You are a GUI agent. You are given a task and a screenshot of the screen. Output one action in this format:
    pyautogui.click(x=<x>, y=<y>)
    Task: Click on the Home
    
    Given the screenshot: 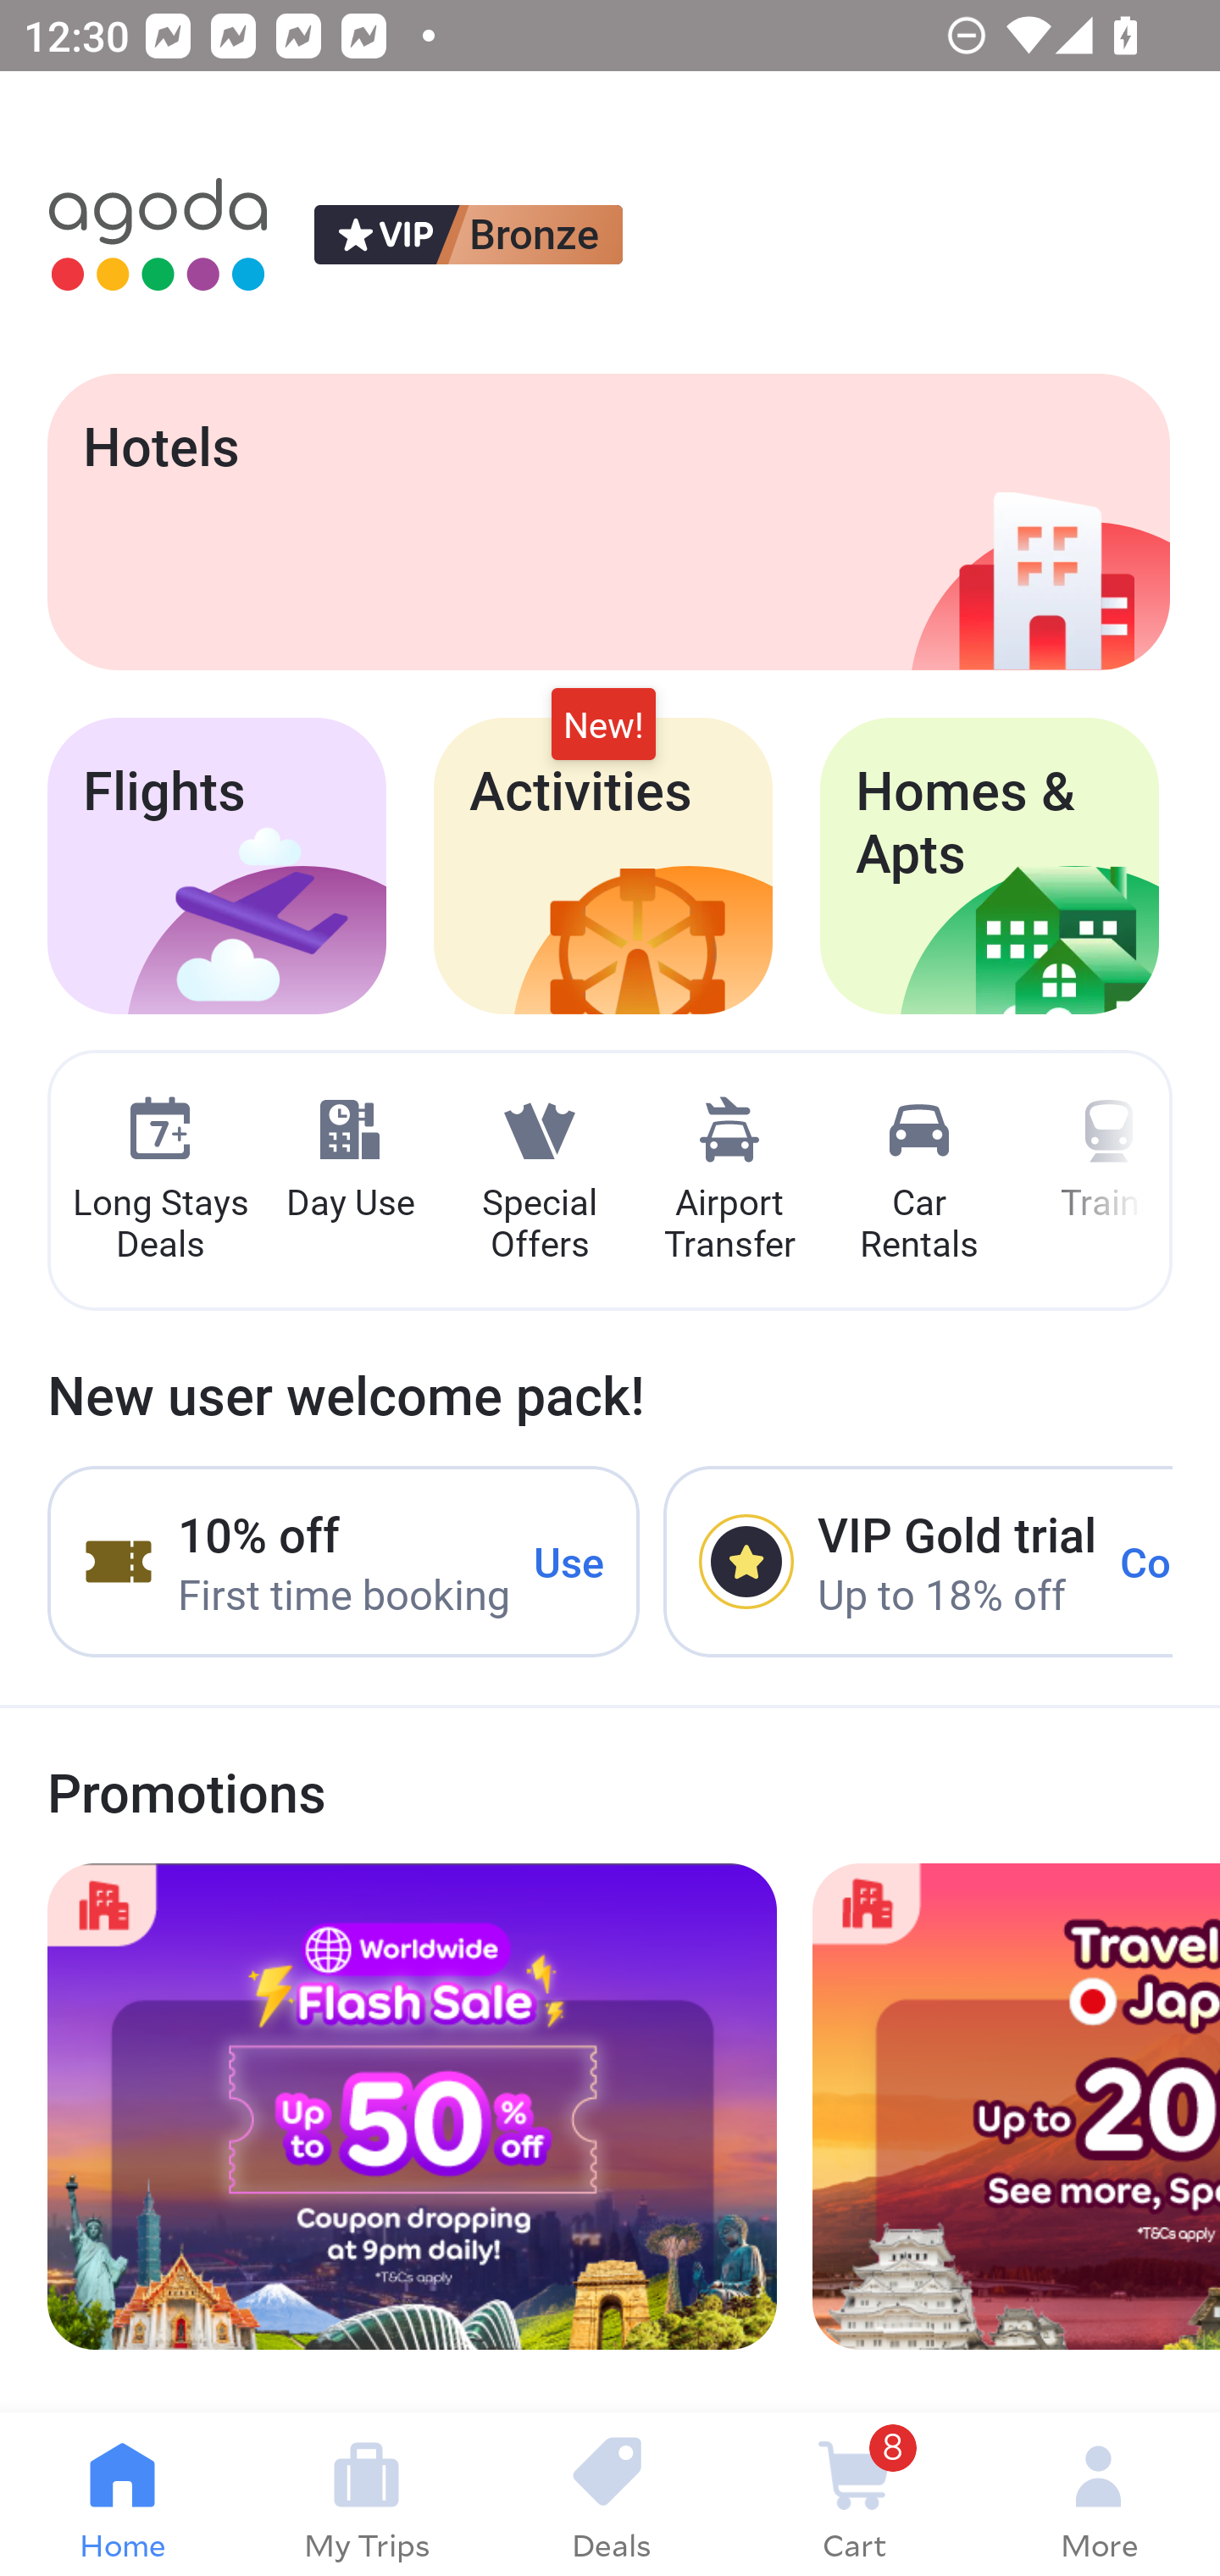 What is the action you would take?
    pyautogui.click(x=122, y=2495)
    